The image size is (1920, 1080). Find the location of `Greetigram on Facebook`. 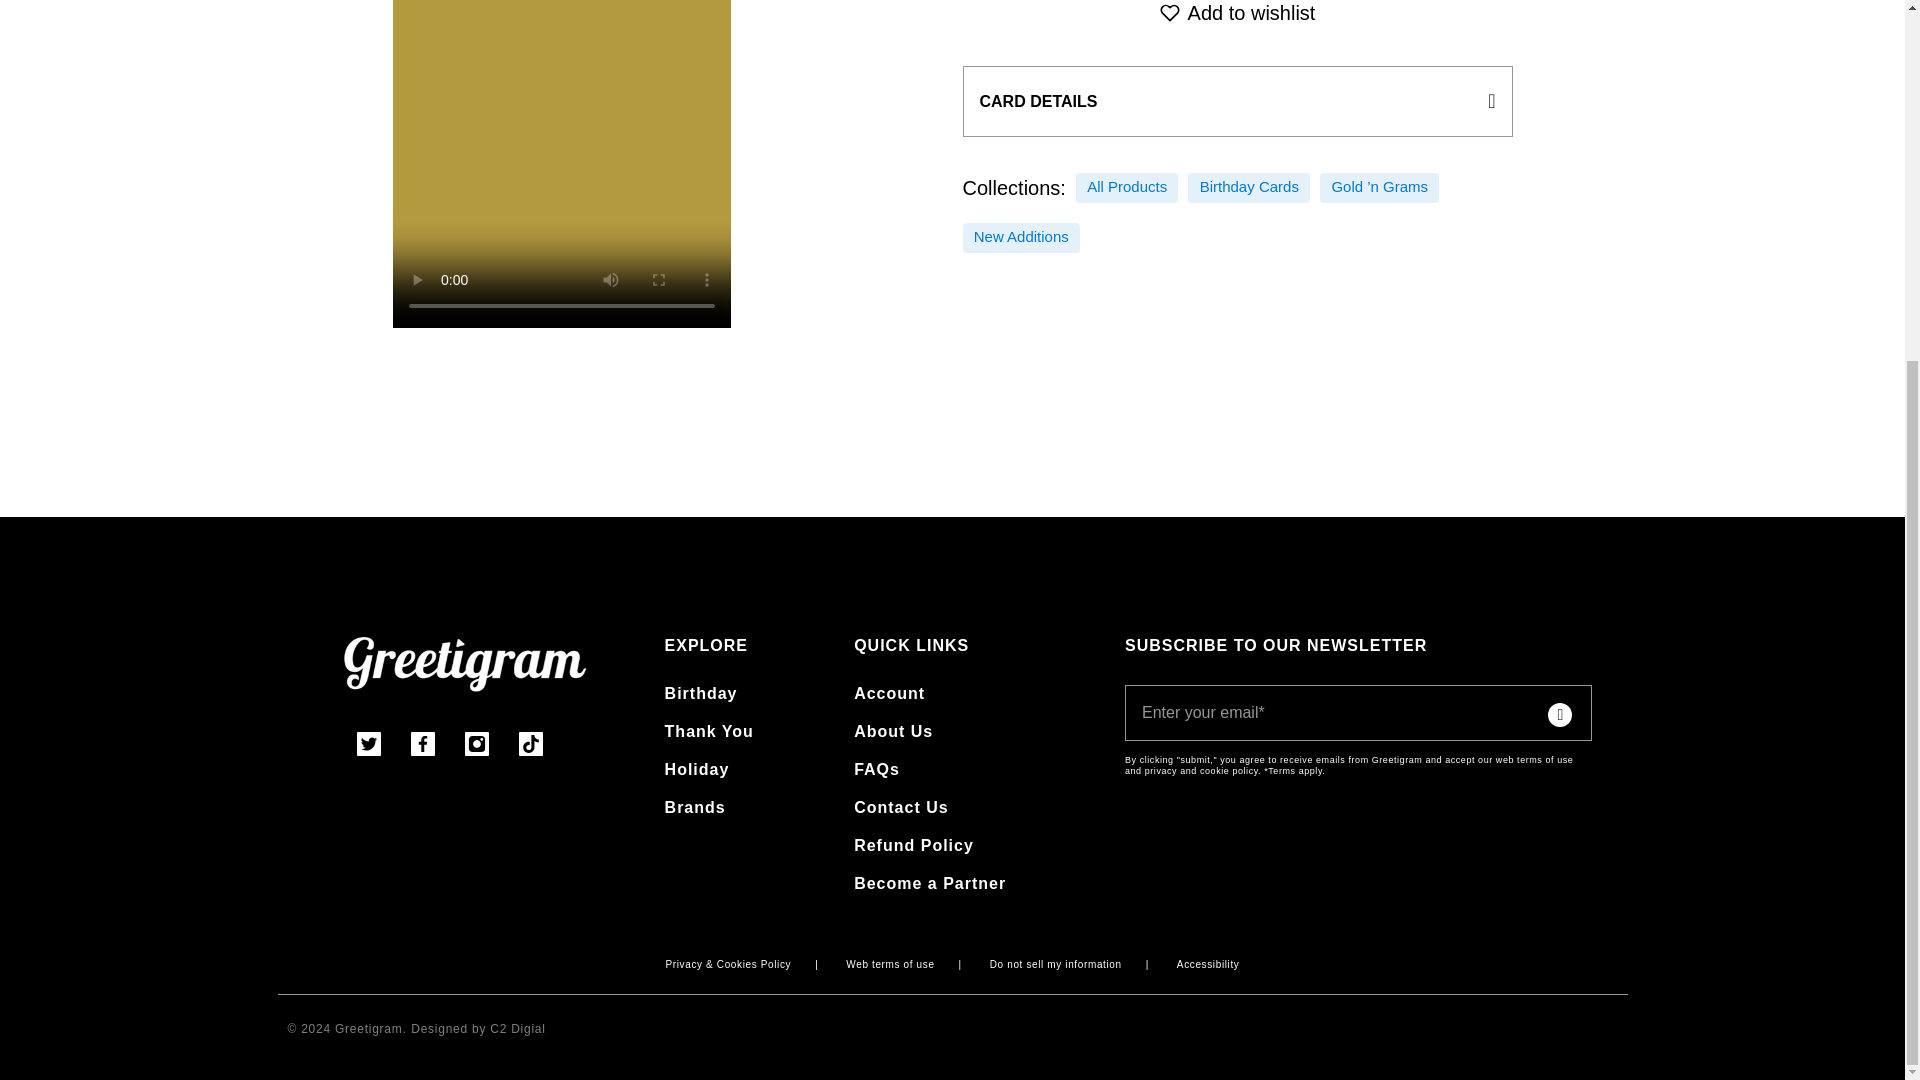

Greetigram on Facebook is located at coordinates (435, 748).